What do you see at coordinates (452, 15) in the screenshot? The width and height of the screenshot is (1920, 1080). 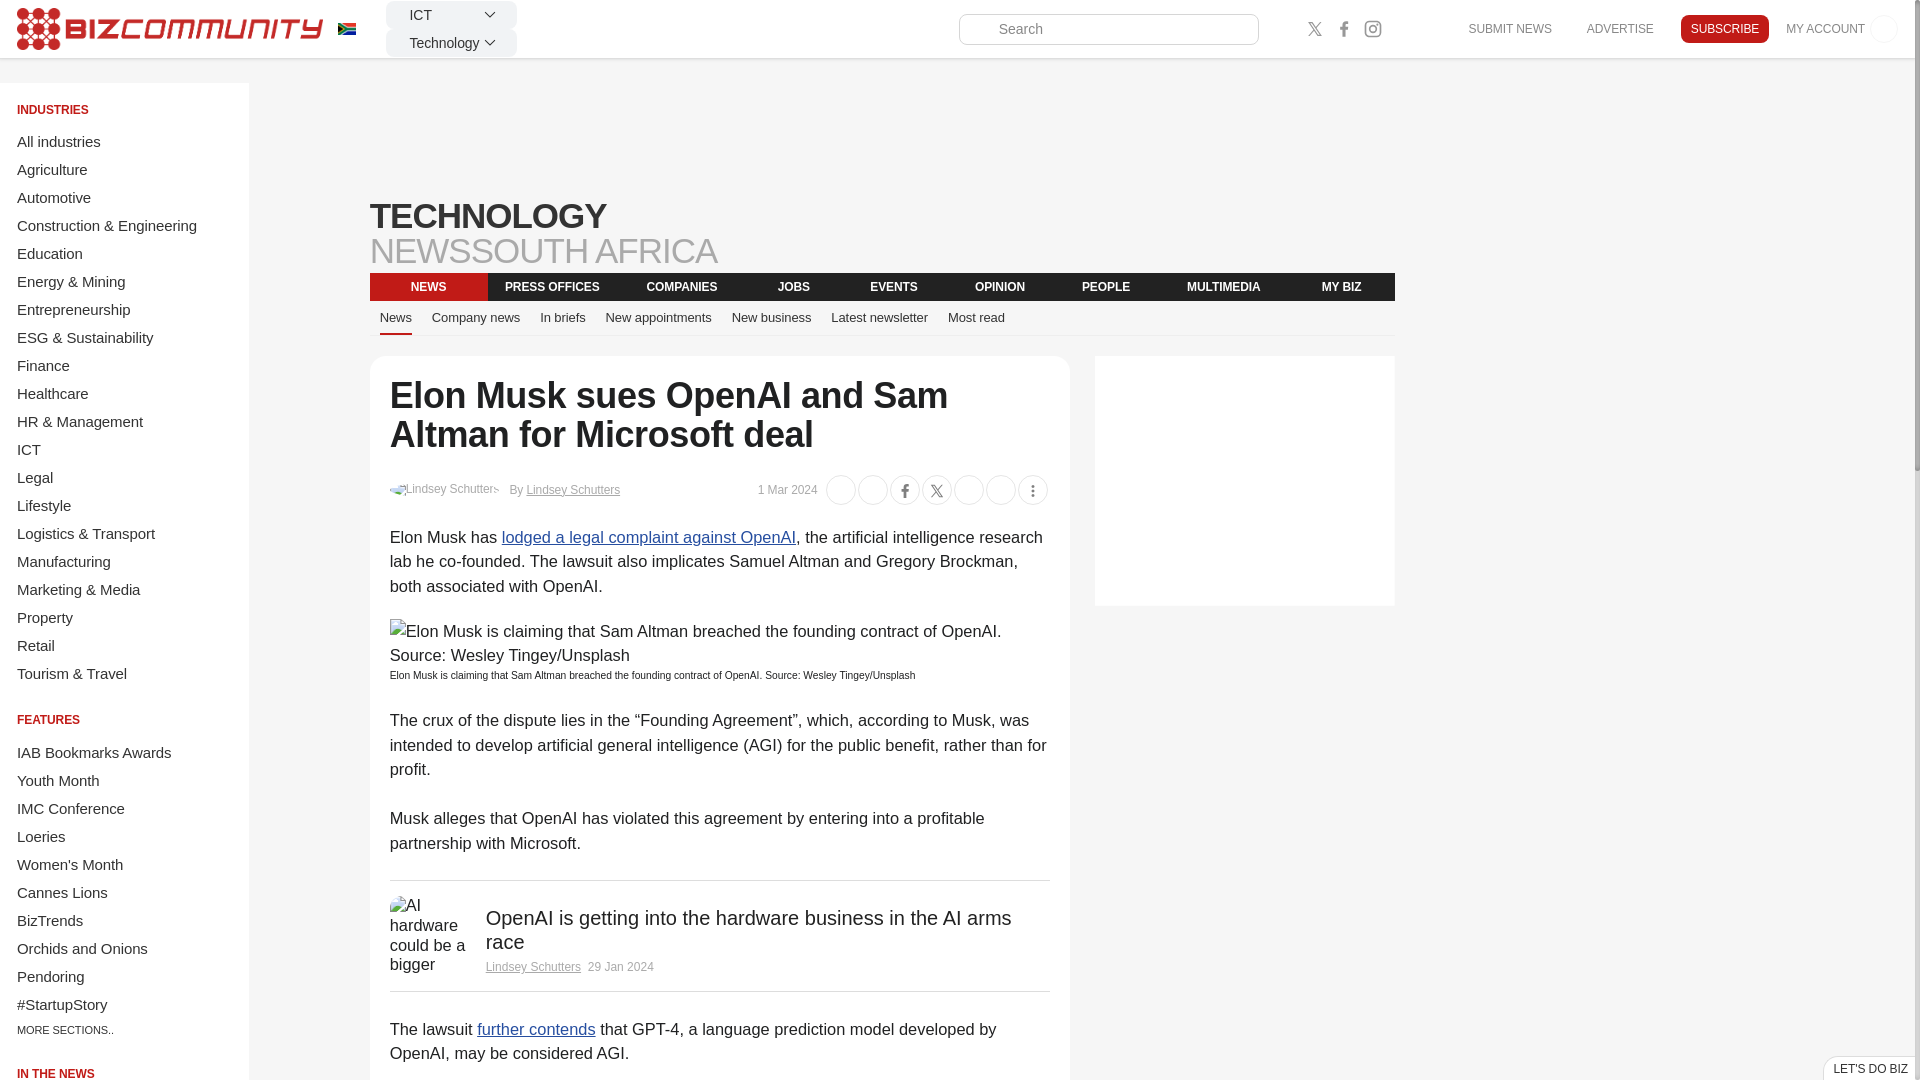 I see `ICT` at bounding box center [452, 15].